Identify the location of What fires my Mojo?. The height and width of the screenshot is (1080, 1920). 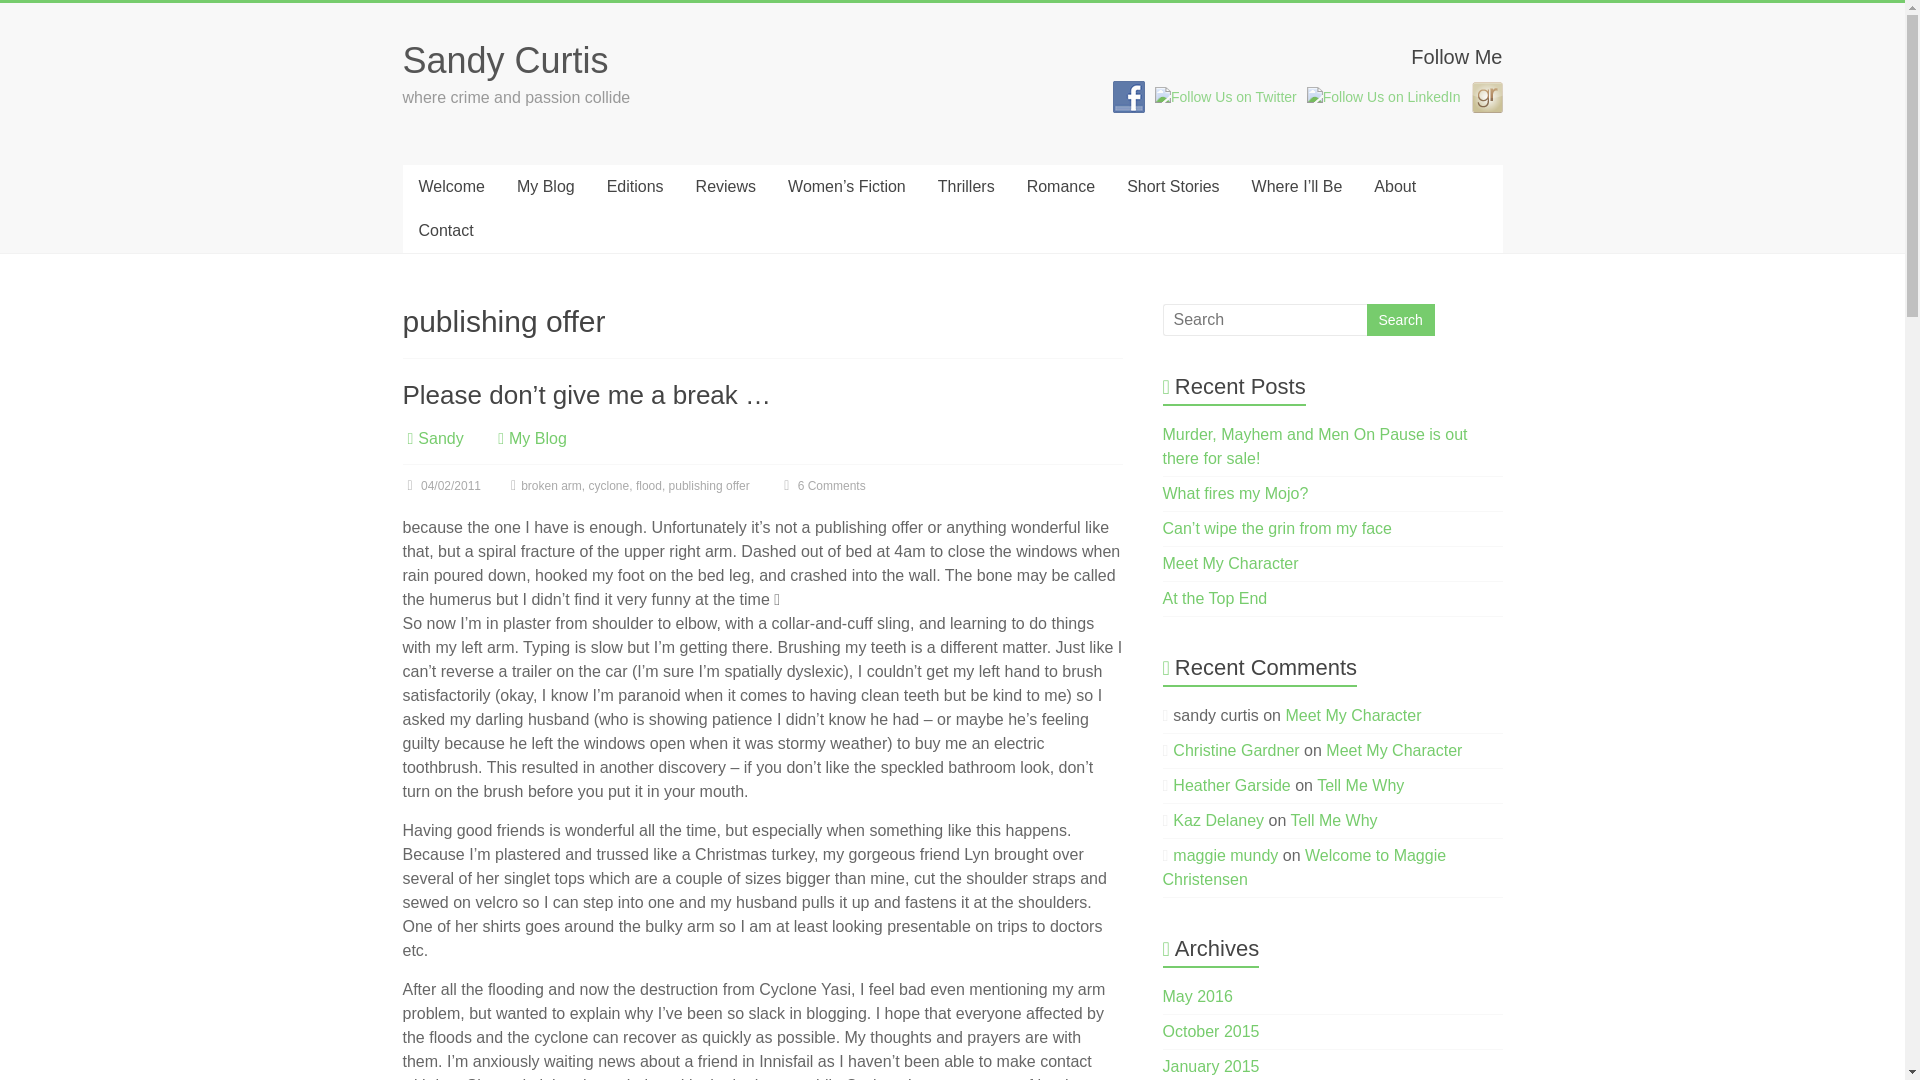
(1236, 493).